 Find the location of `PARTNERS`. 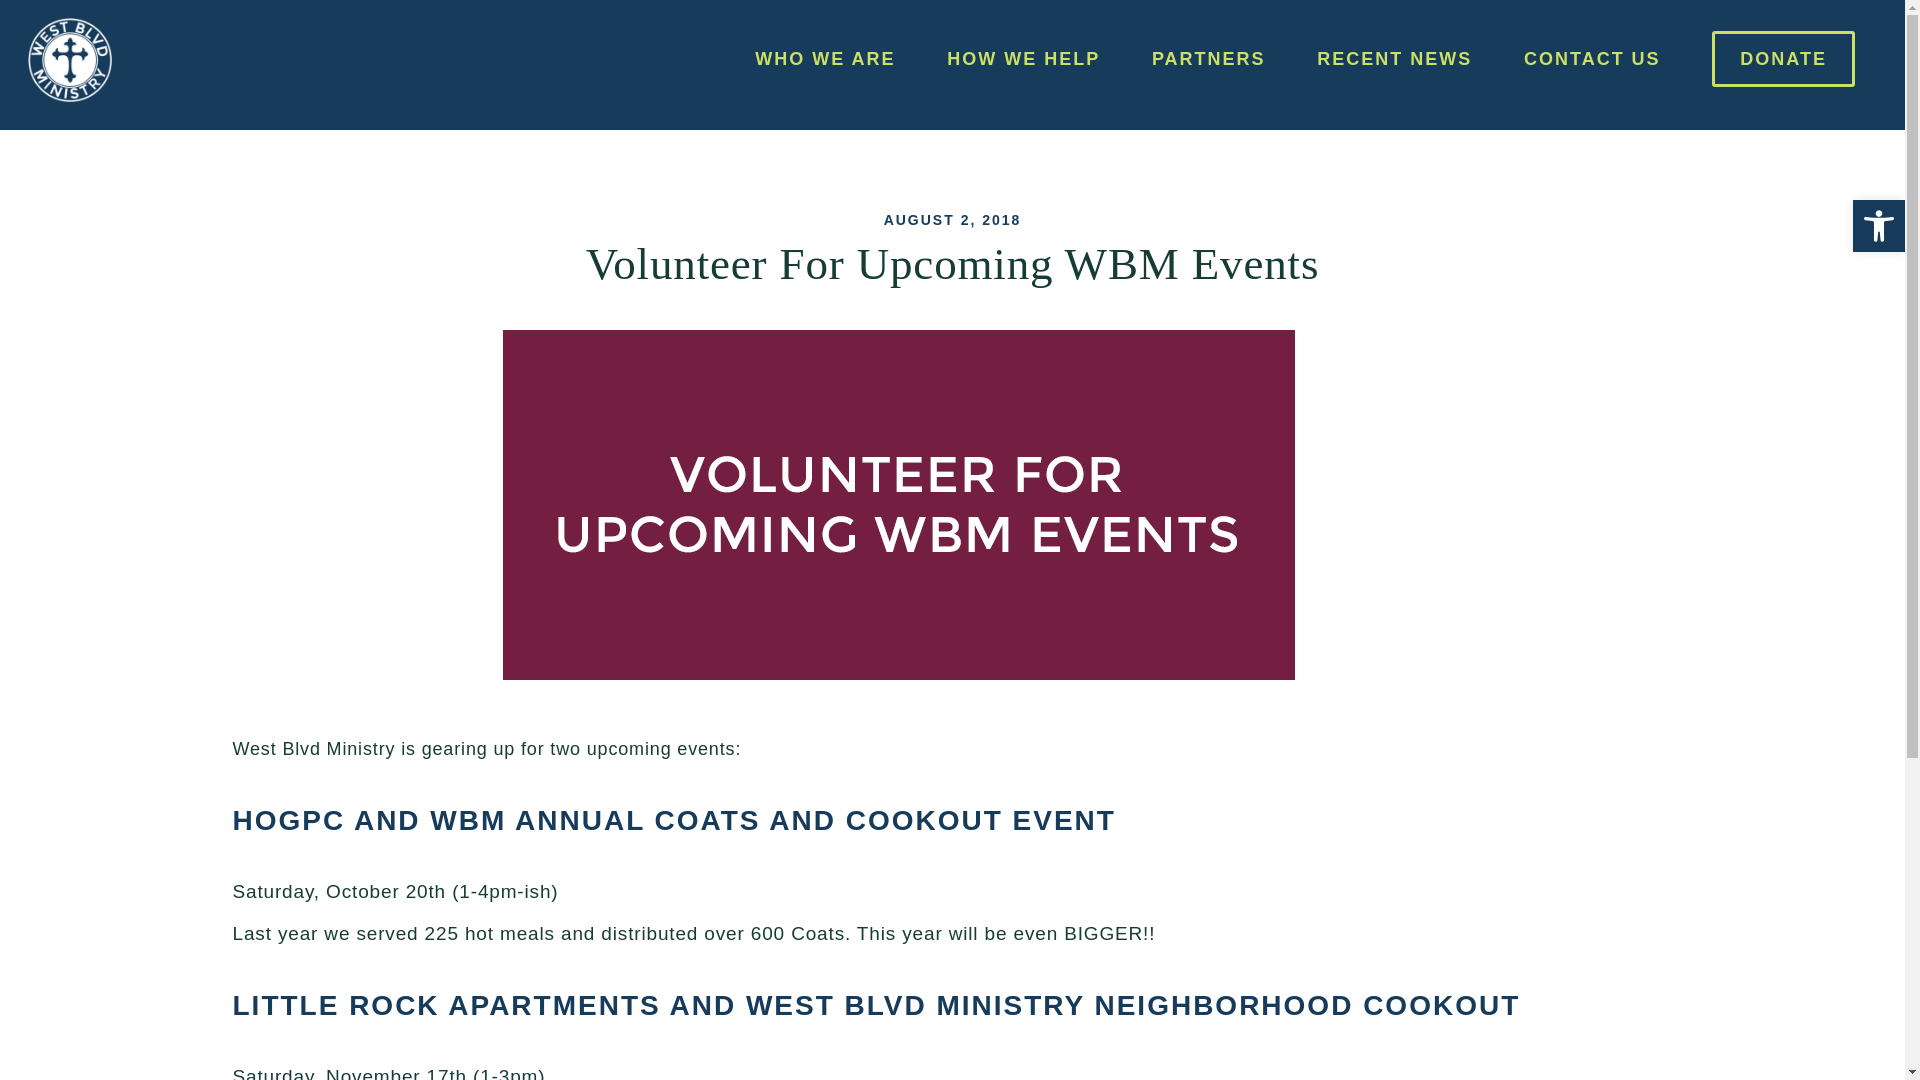

PARTNERS is located at coordinates (1208, 62).